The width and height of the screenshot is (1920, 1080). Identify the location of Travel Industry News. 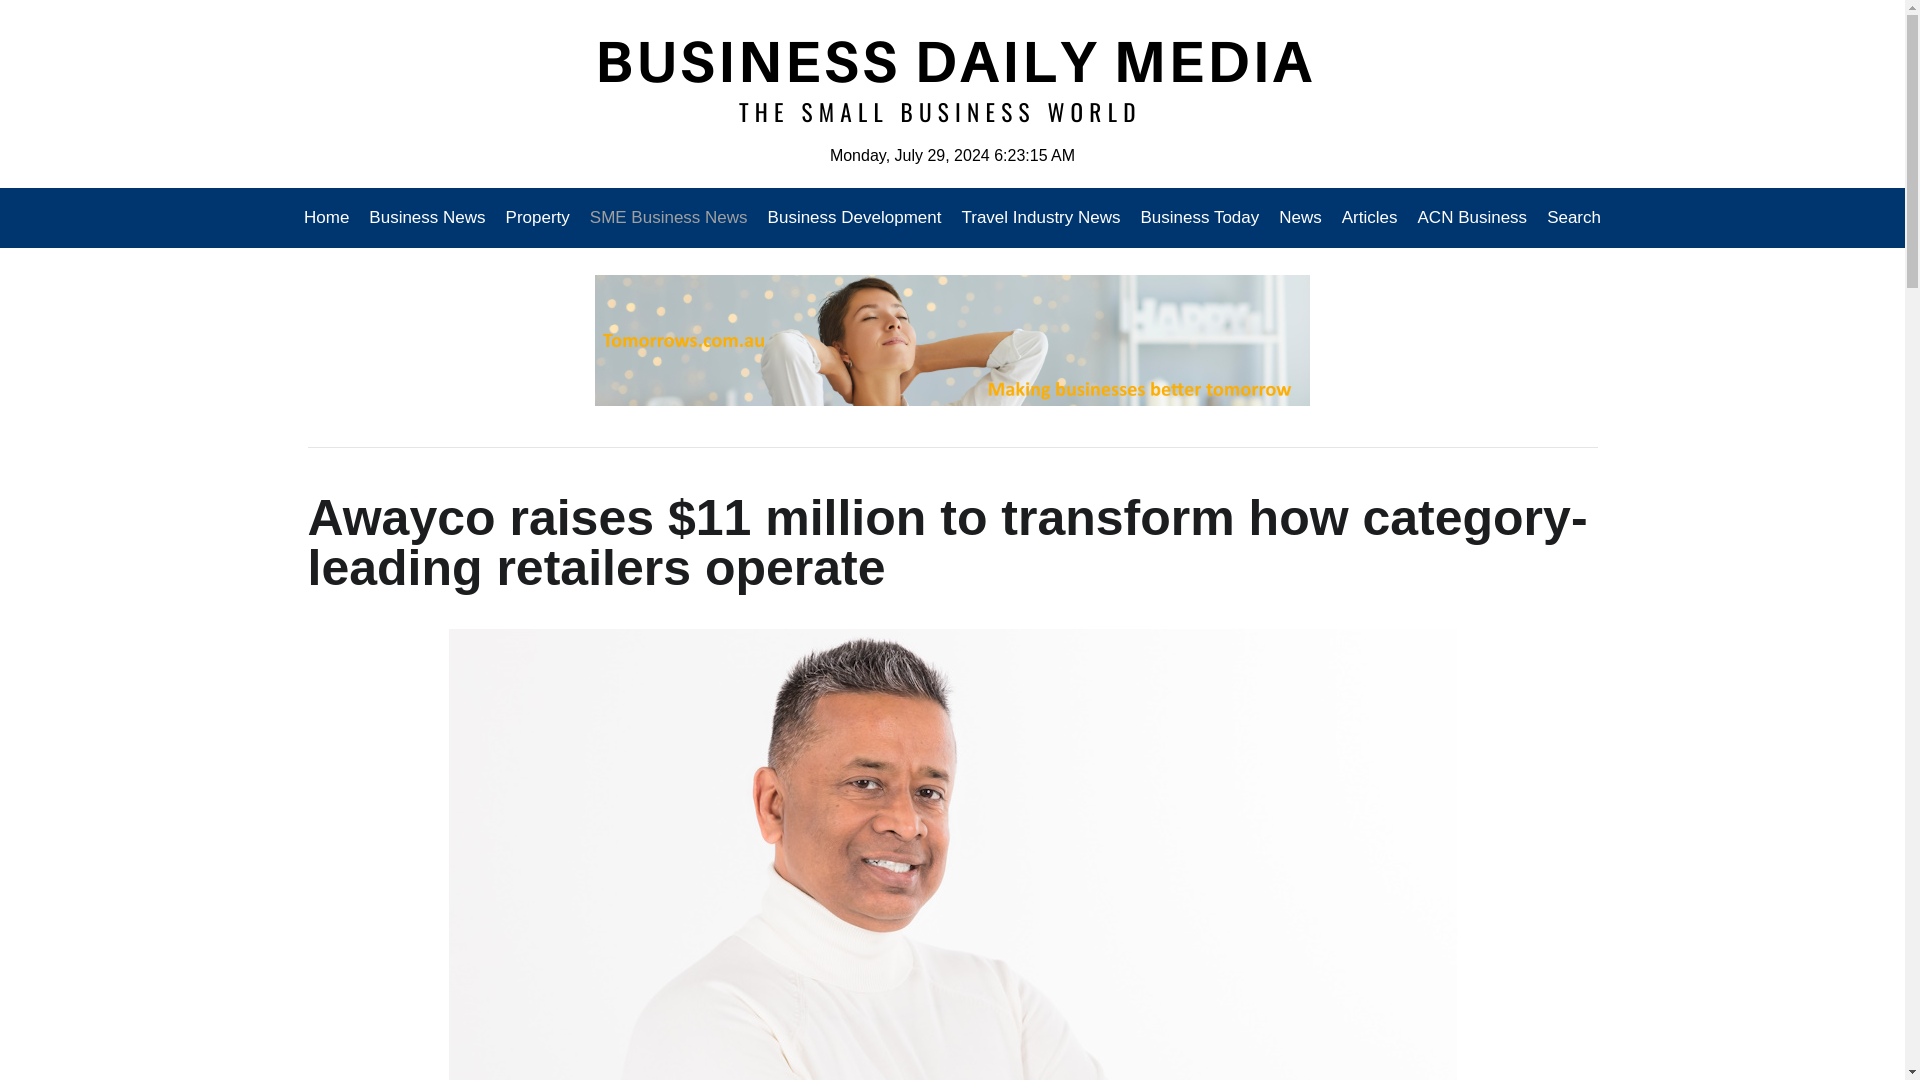
(1040, 218).